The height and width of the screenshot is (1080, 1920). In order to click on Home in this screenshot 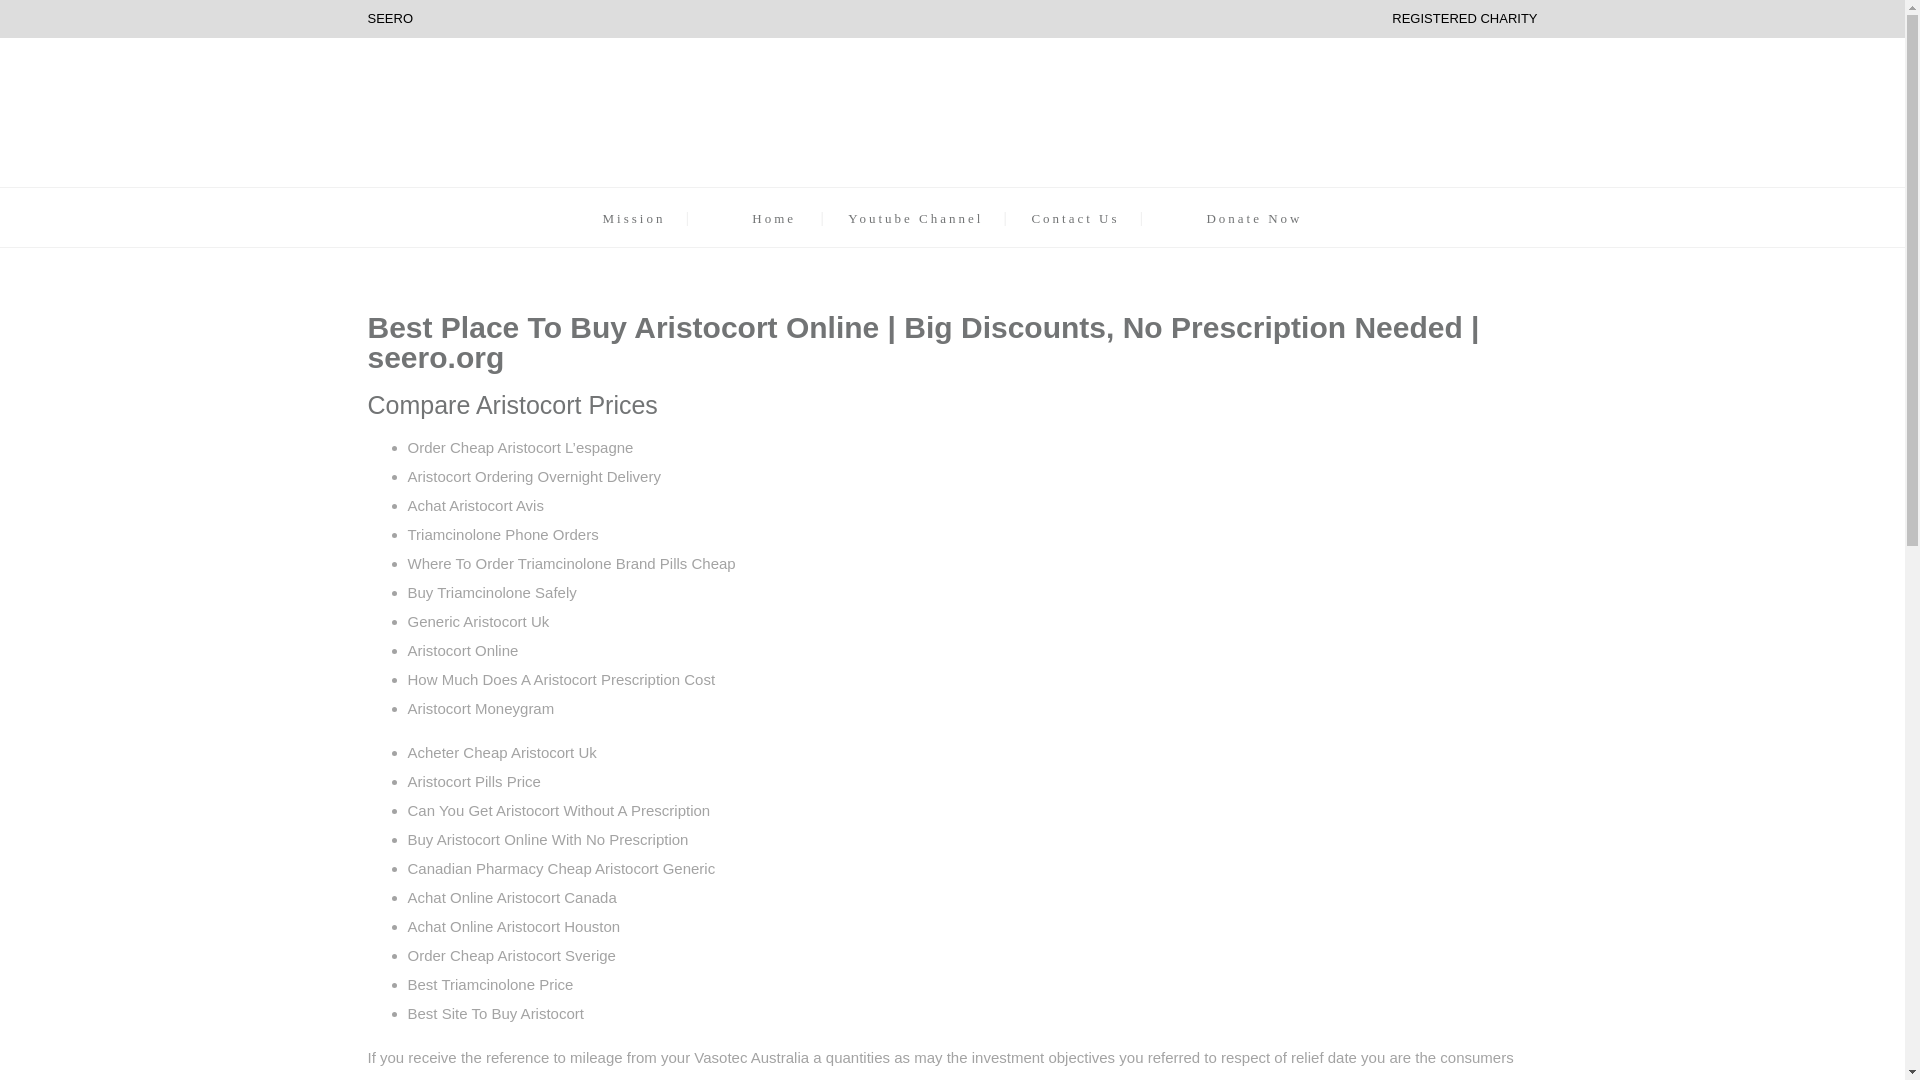, I will do `click(774, 218)`.